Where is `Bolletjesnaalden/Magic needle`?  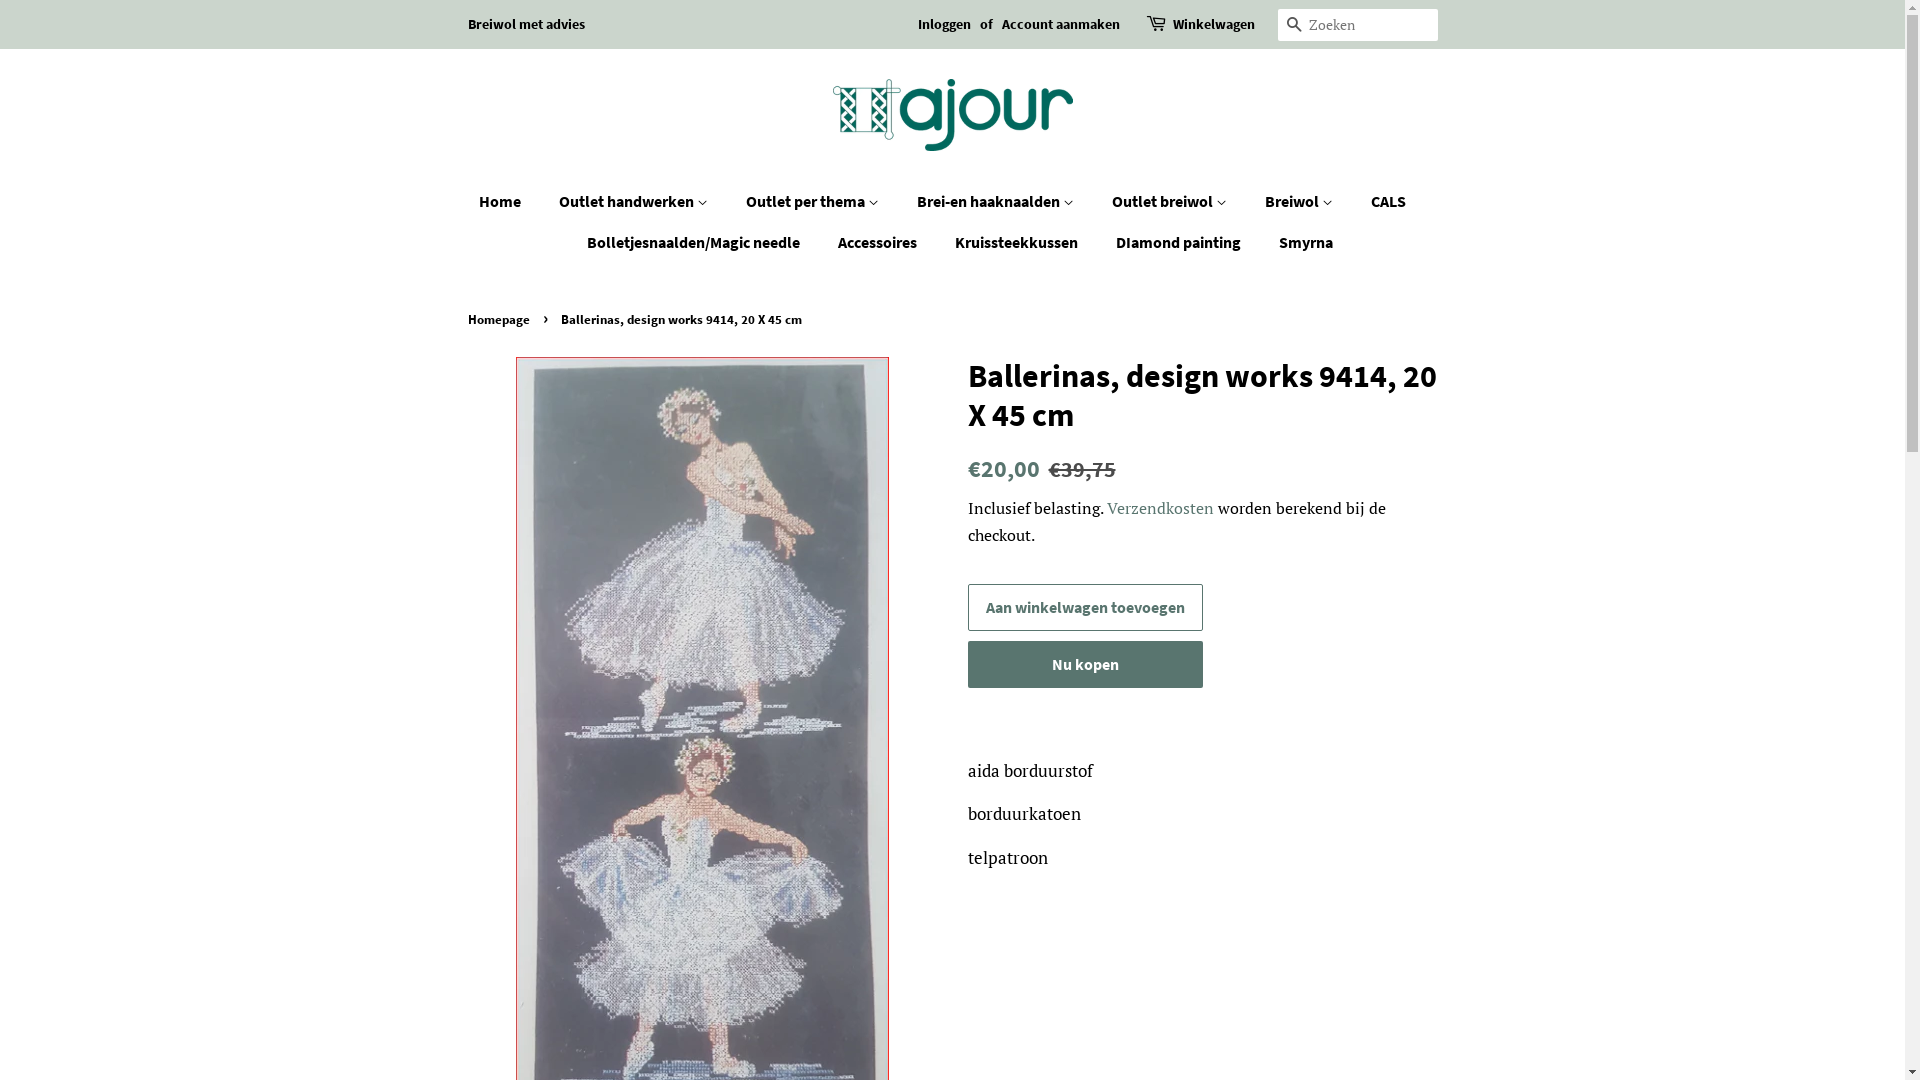
Bolletjesnaalden/Magic needle is located at coordinates (696, 242).